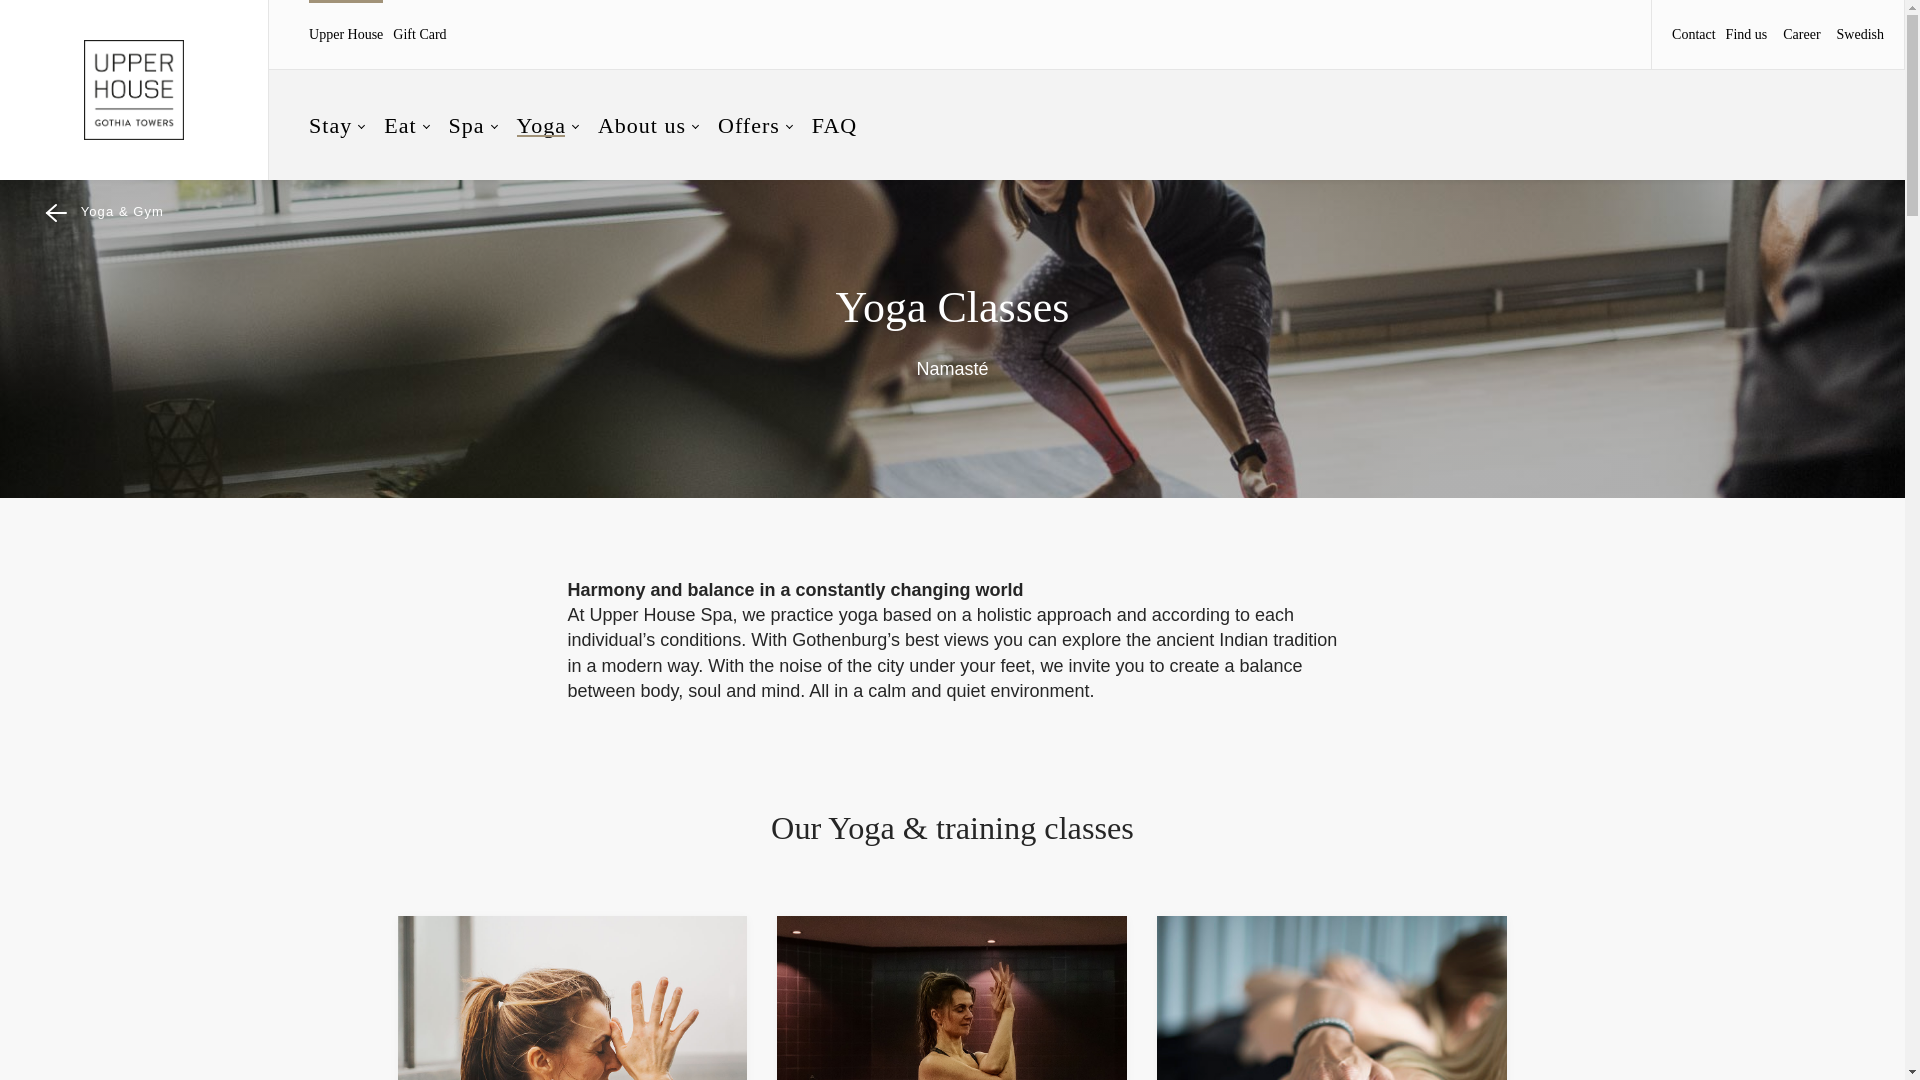 The height and width of the screenshot is (1080, 1920). What do you see at coordinates (346, 36) in the screenshot?
I see `Upper House` at bounding box center [346, 36].